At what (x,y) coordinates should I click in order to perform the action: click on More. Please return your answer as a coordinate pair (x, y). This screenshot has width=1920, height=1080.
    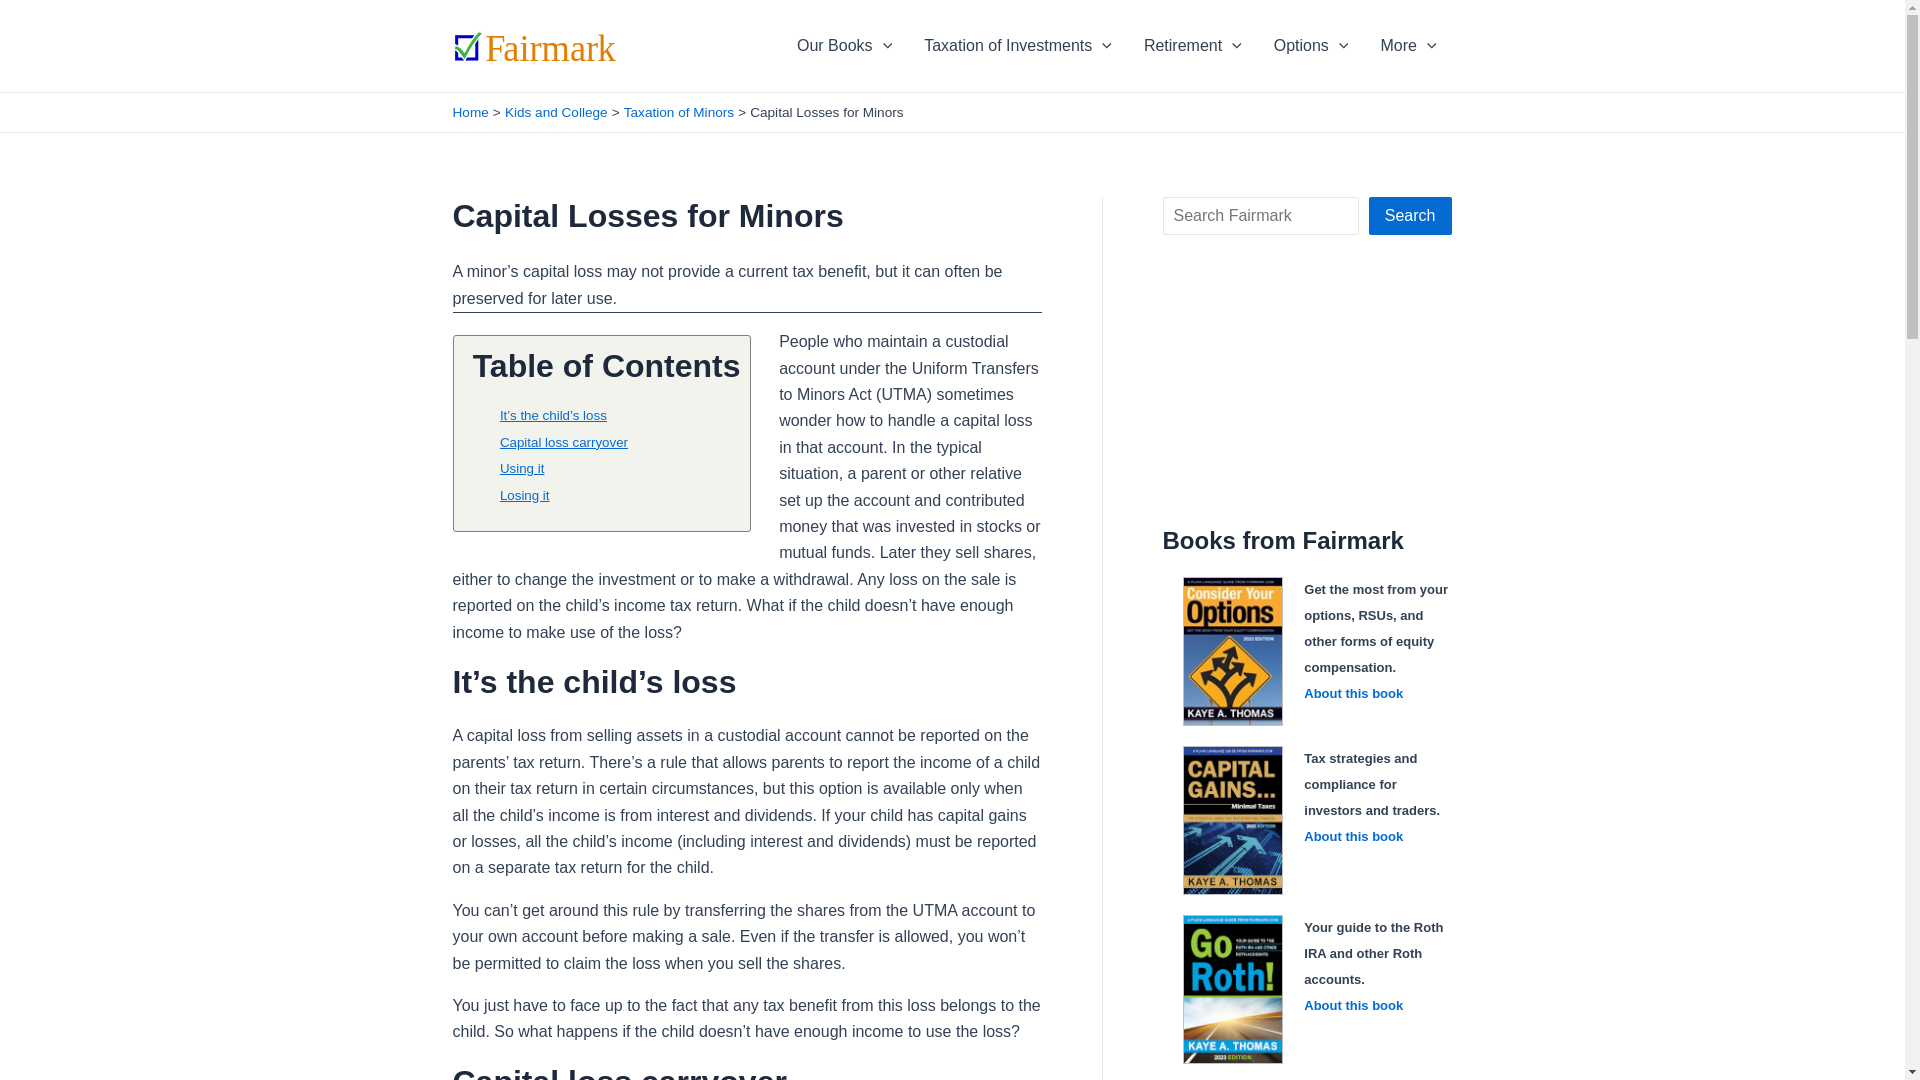
    Looking at the image, I should click on (1407, 45).